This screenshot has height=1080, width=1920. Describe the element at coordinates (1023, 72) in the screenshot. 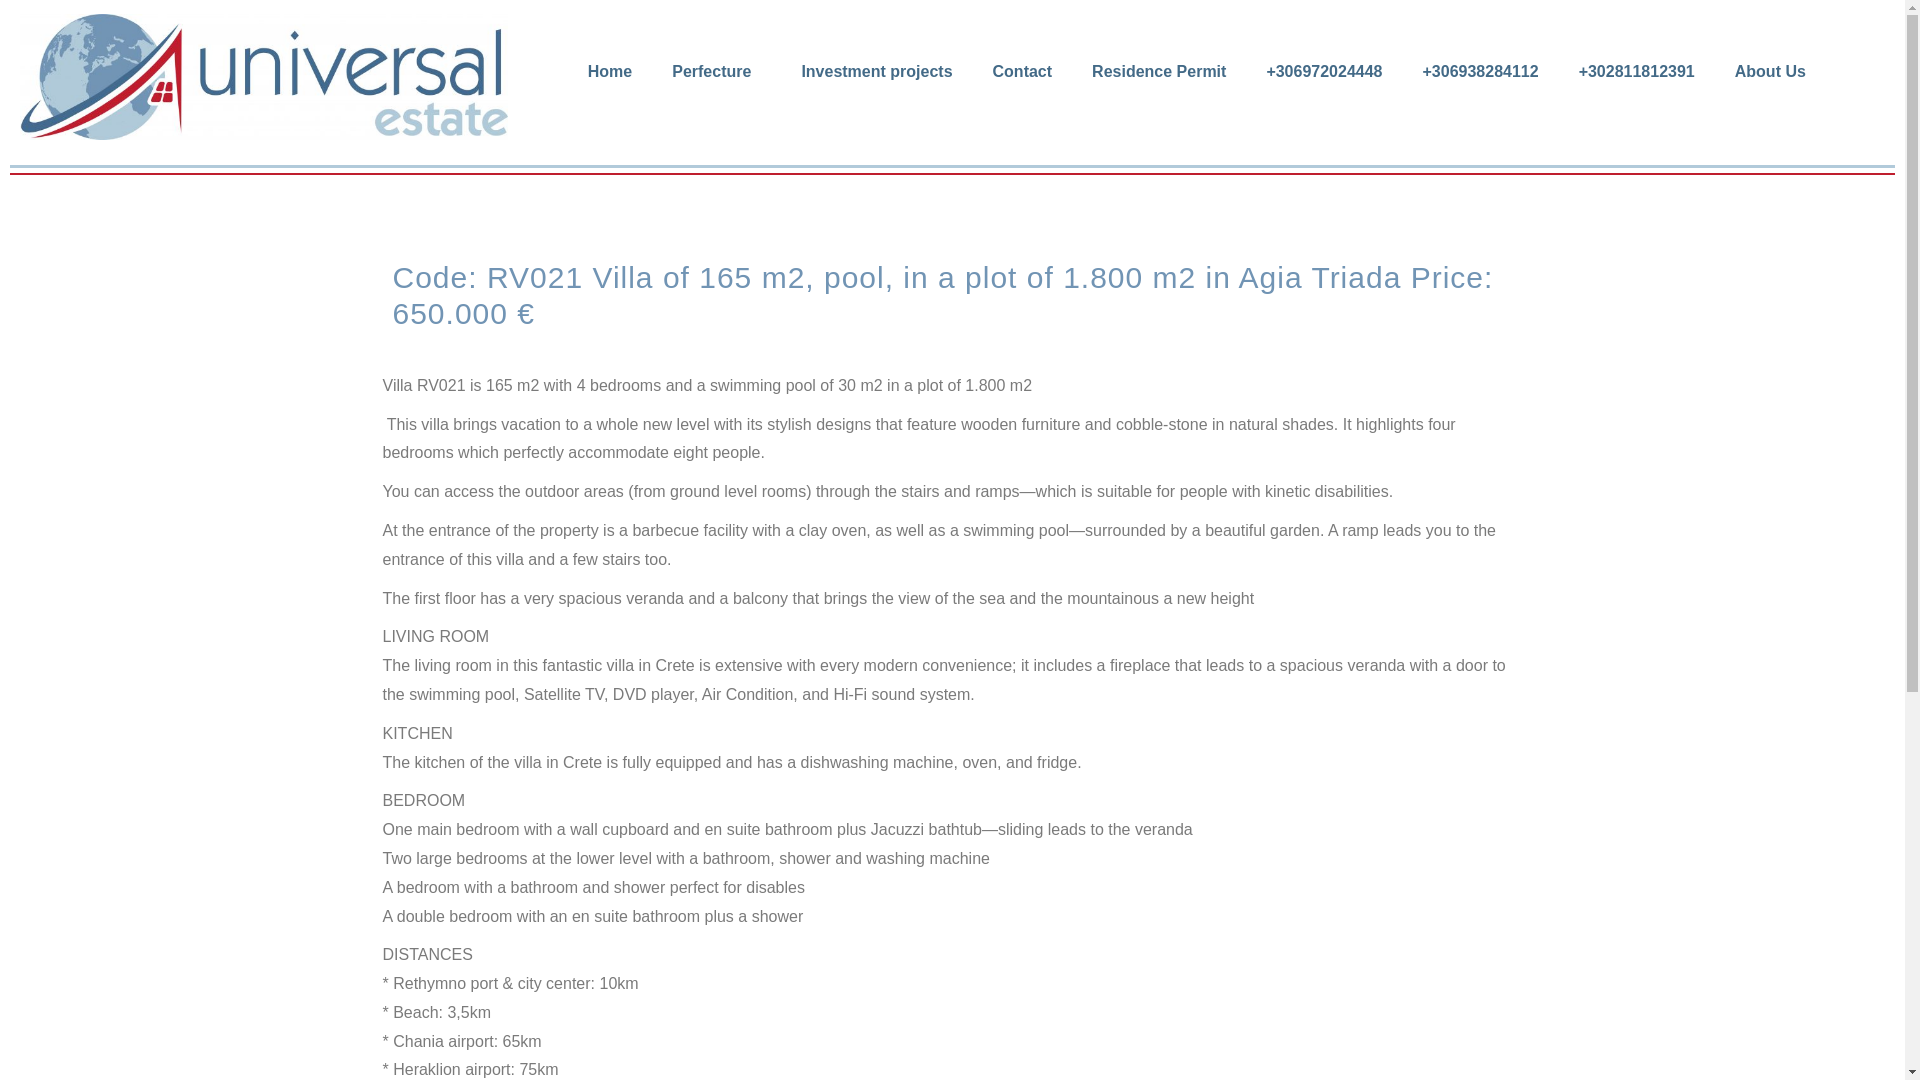

I see `Contact` at that location.